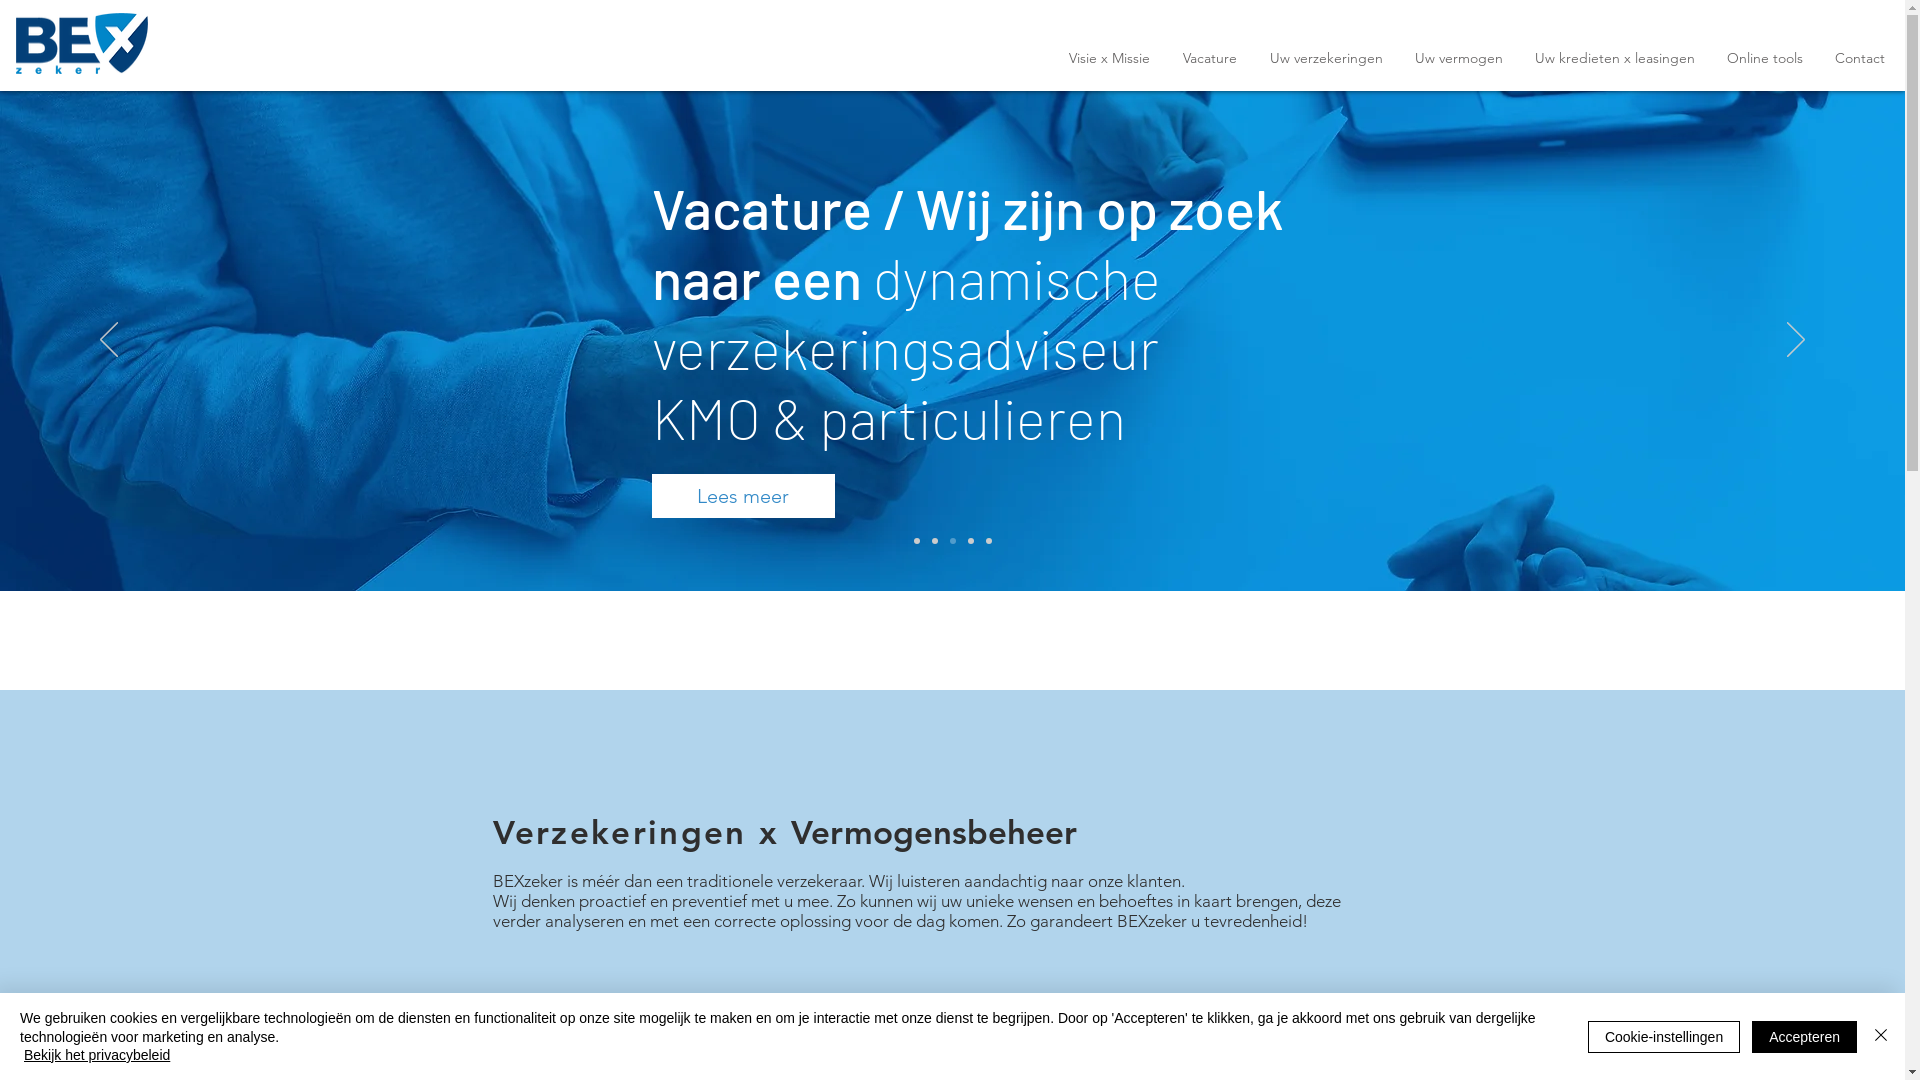 This screenshot has width=1920, height=1080. Describe the element at coordinates (1210, 58) in the screenshot. I see `Vacature` at that location.